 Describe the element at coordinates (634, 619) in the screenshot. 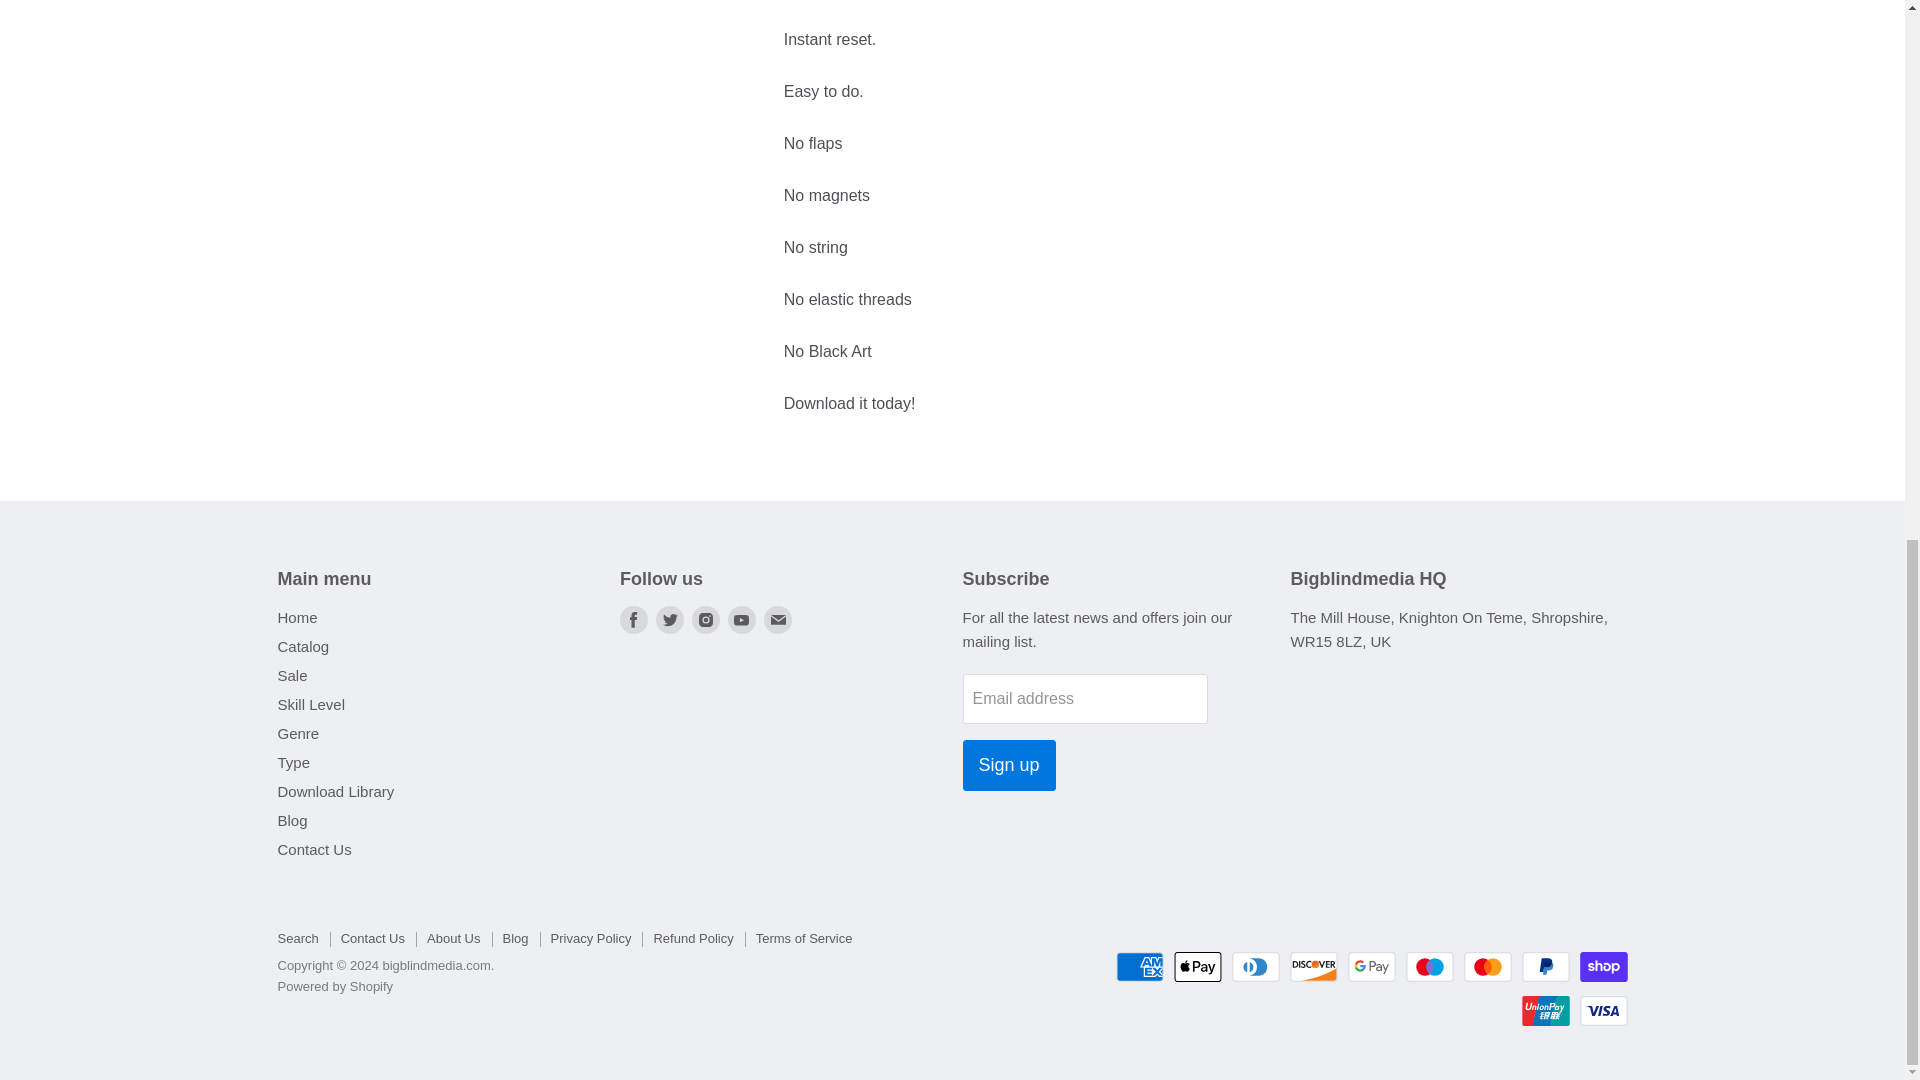

I see `Facebook` at that location.